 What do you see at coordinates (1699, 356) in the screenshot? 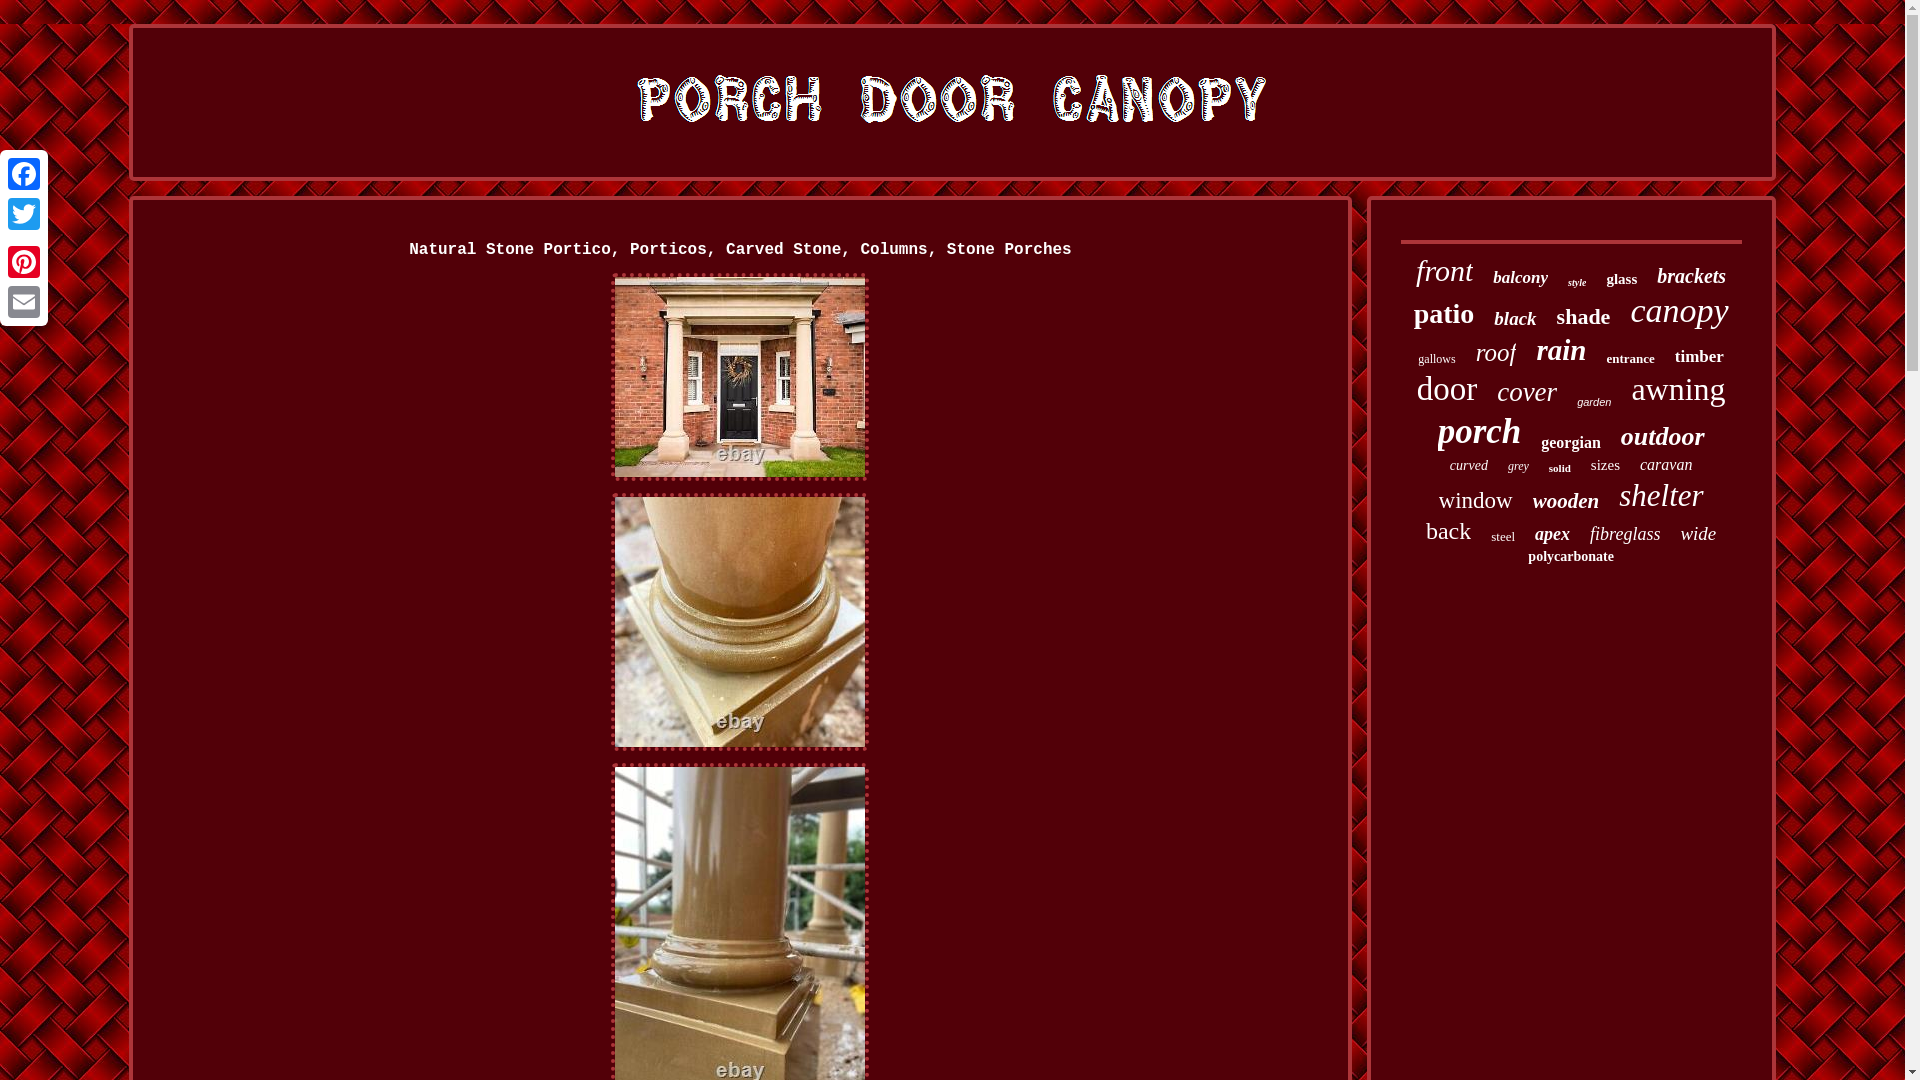
I see `timber` at bounding box center [1699, 356].